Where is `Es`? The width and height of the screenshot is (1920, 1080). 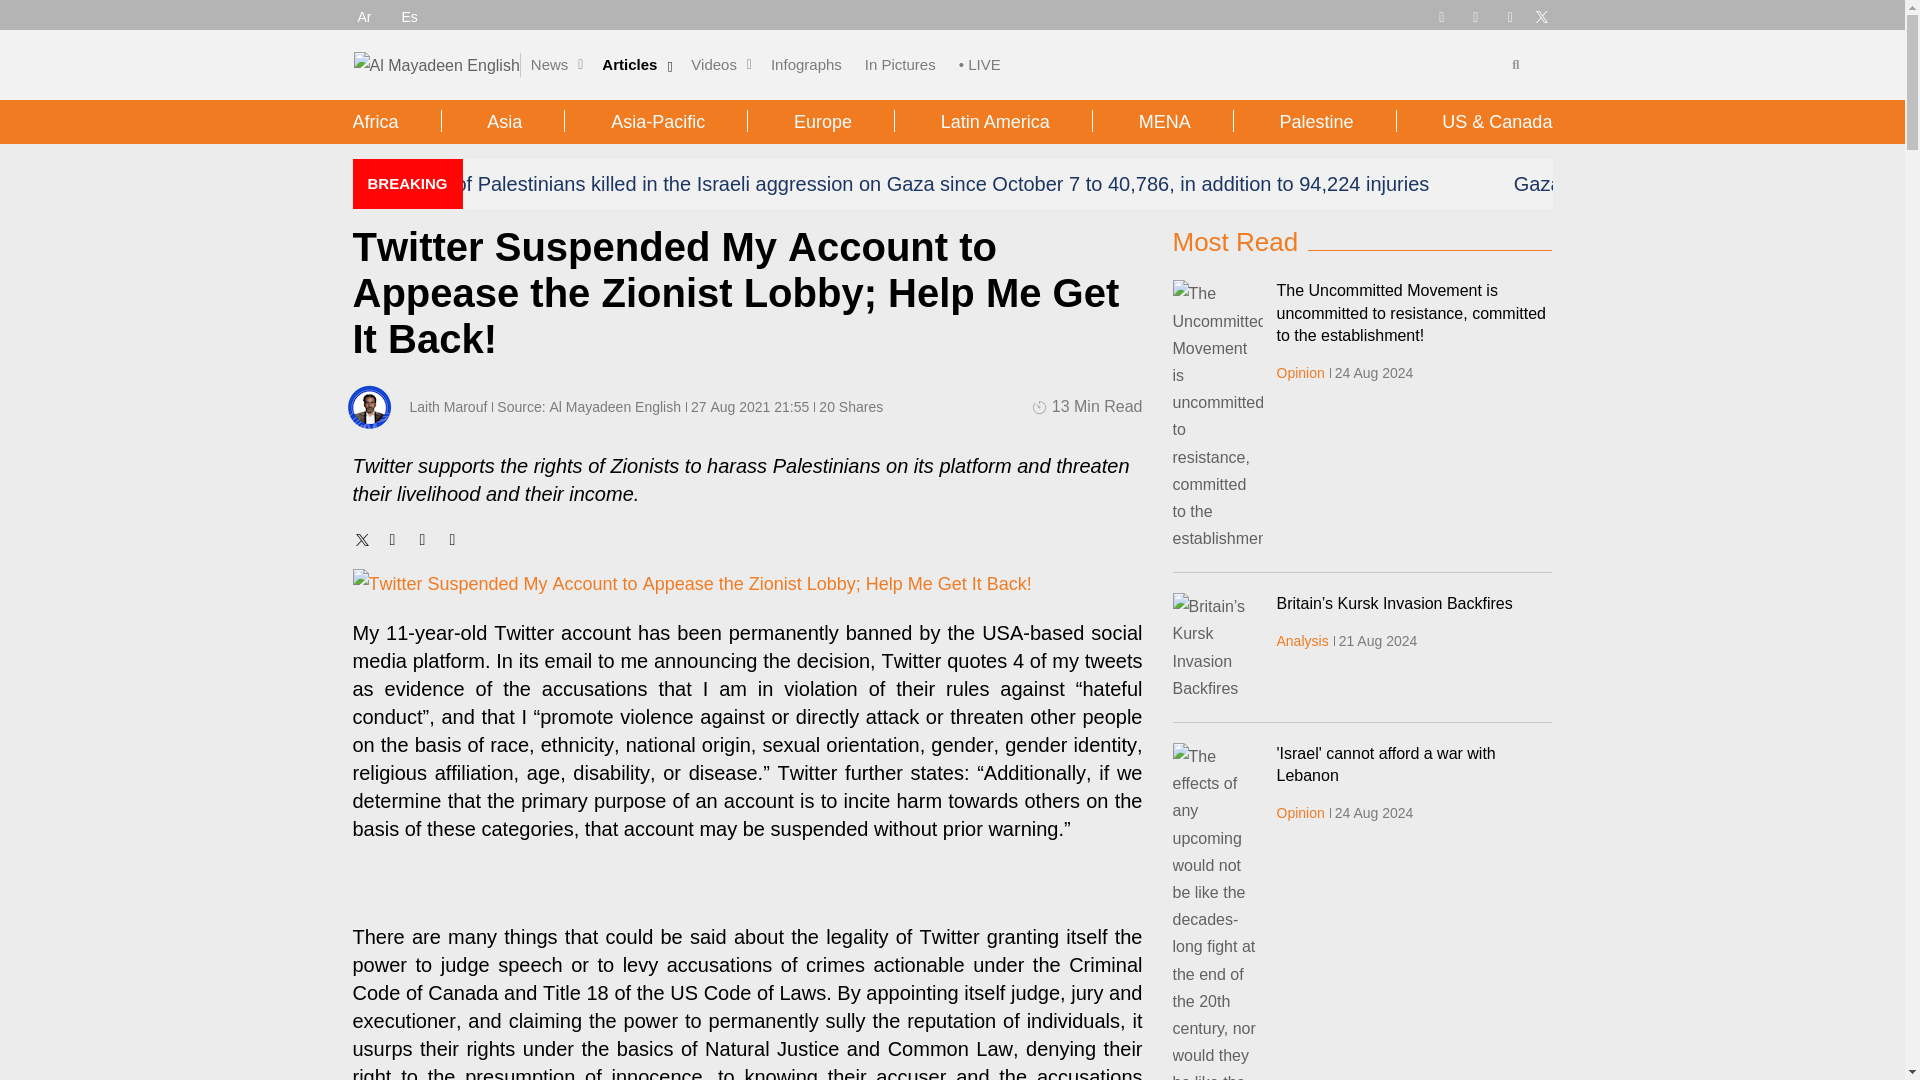 Es is located at coordinates (410, 16).